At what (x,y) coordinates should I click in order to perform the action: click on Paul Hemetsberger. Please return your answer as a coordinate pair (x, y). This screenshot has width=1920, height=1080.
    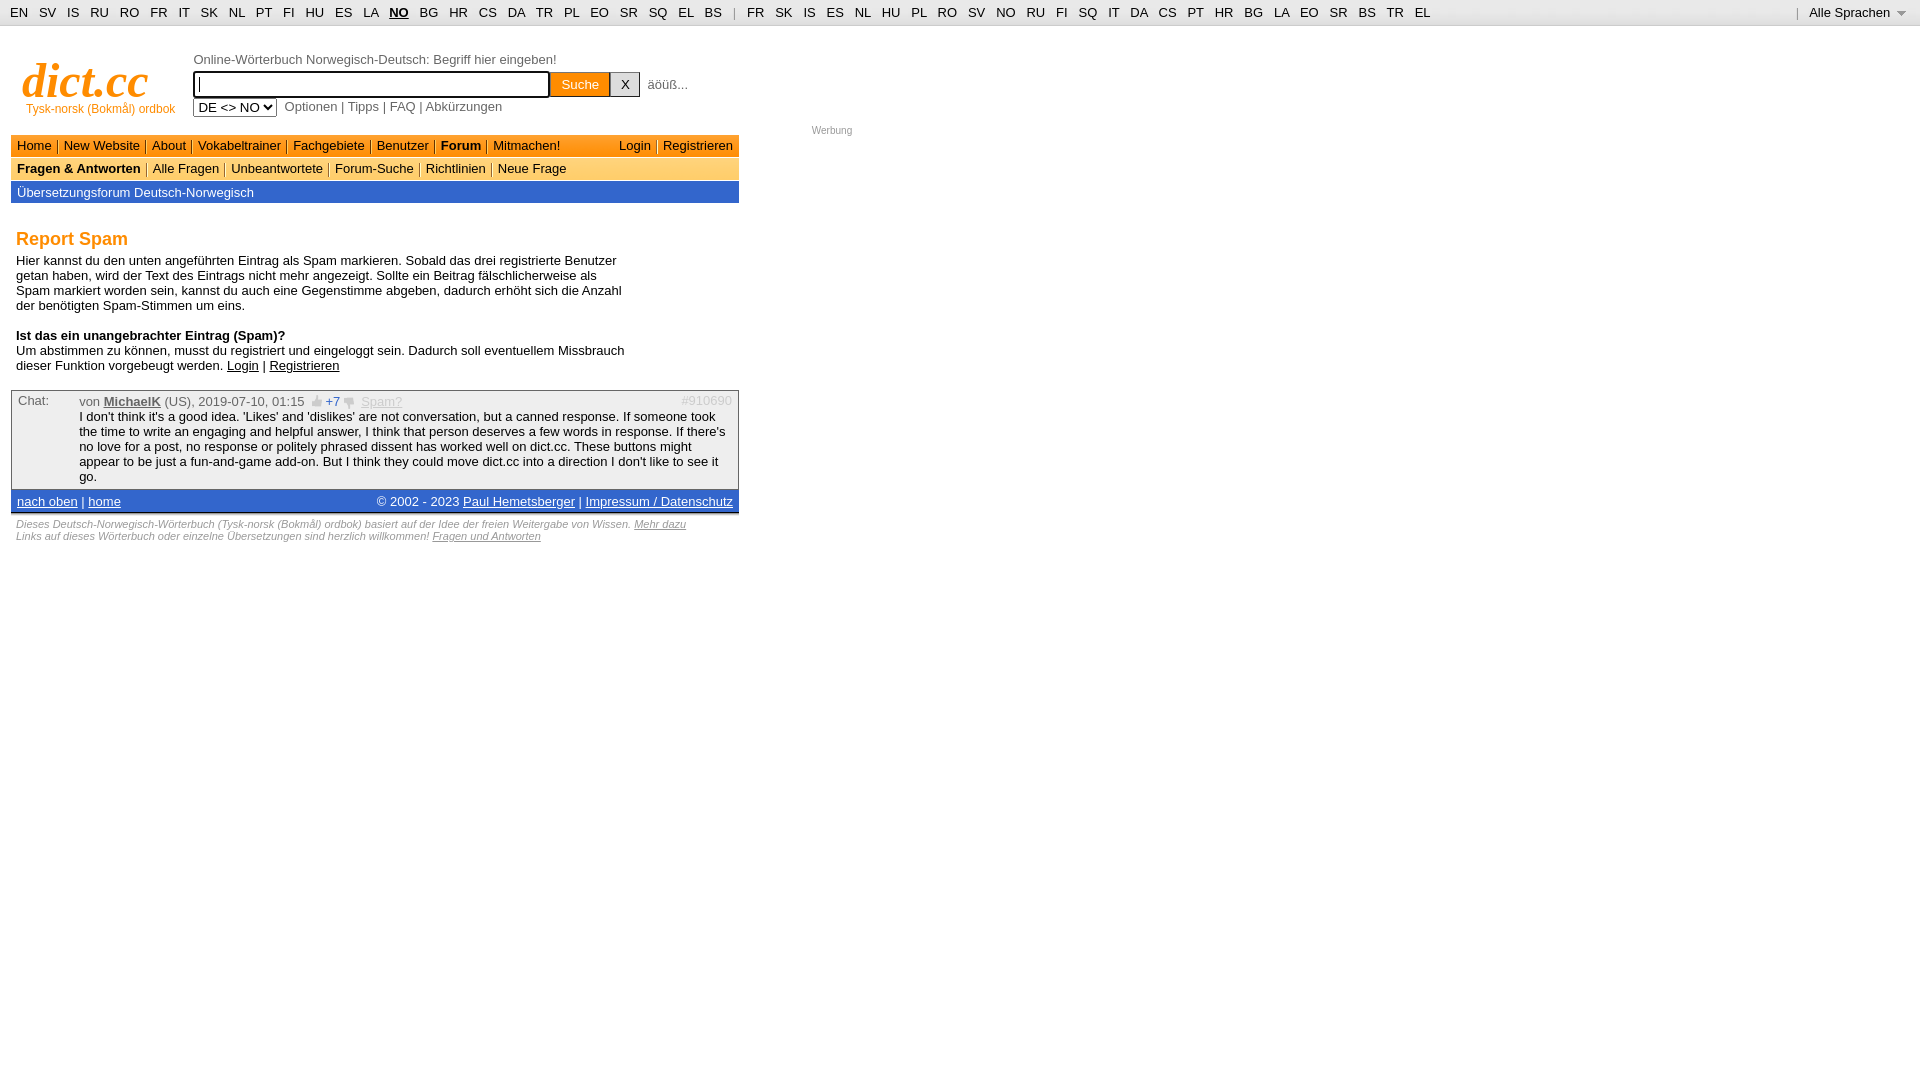
    Looking at the image, I should click on (519, 501).